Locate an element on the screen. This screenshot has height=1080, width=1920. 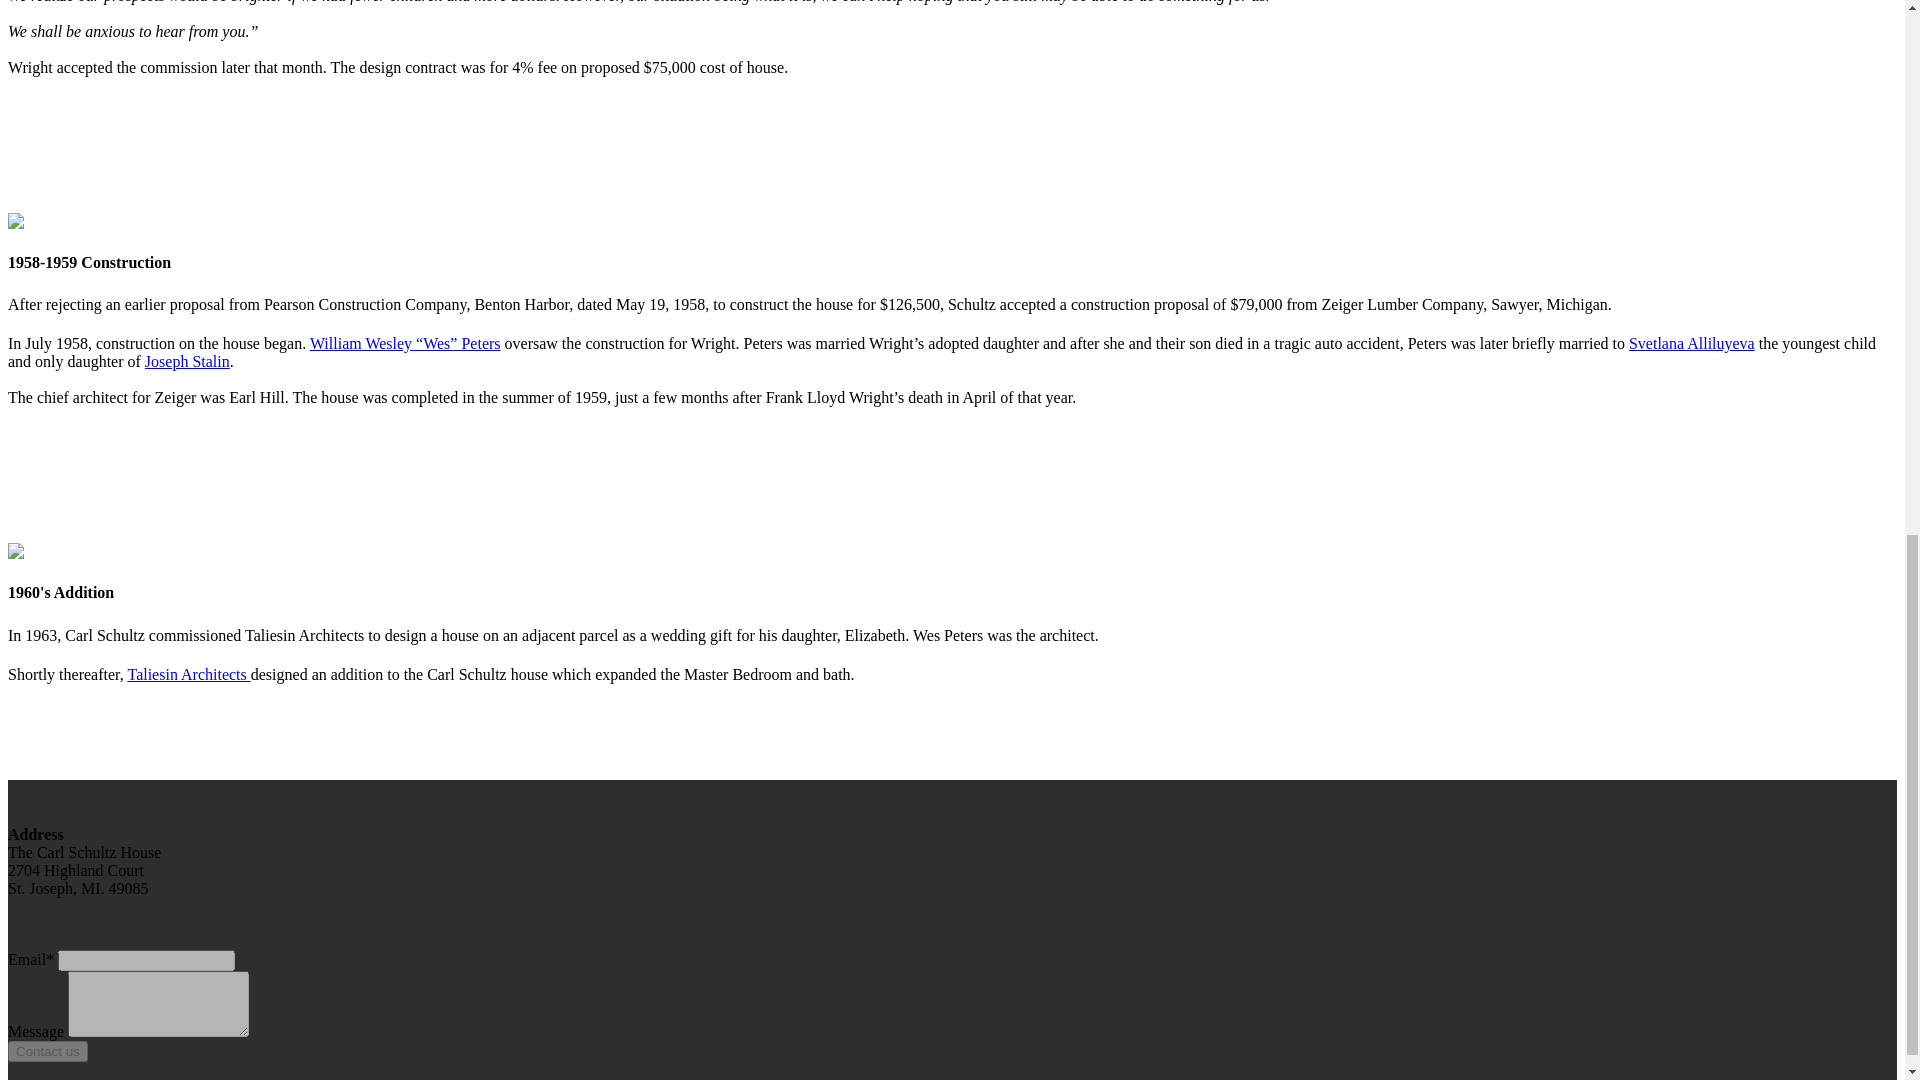
Joseph Stalin is located at coordinates (188, 362).